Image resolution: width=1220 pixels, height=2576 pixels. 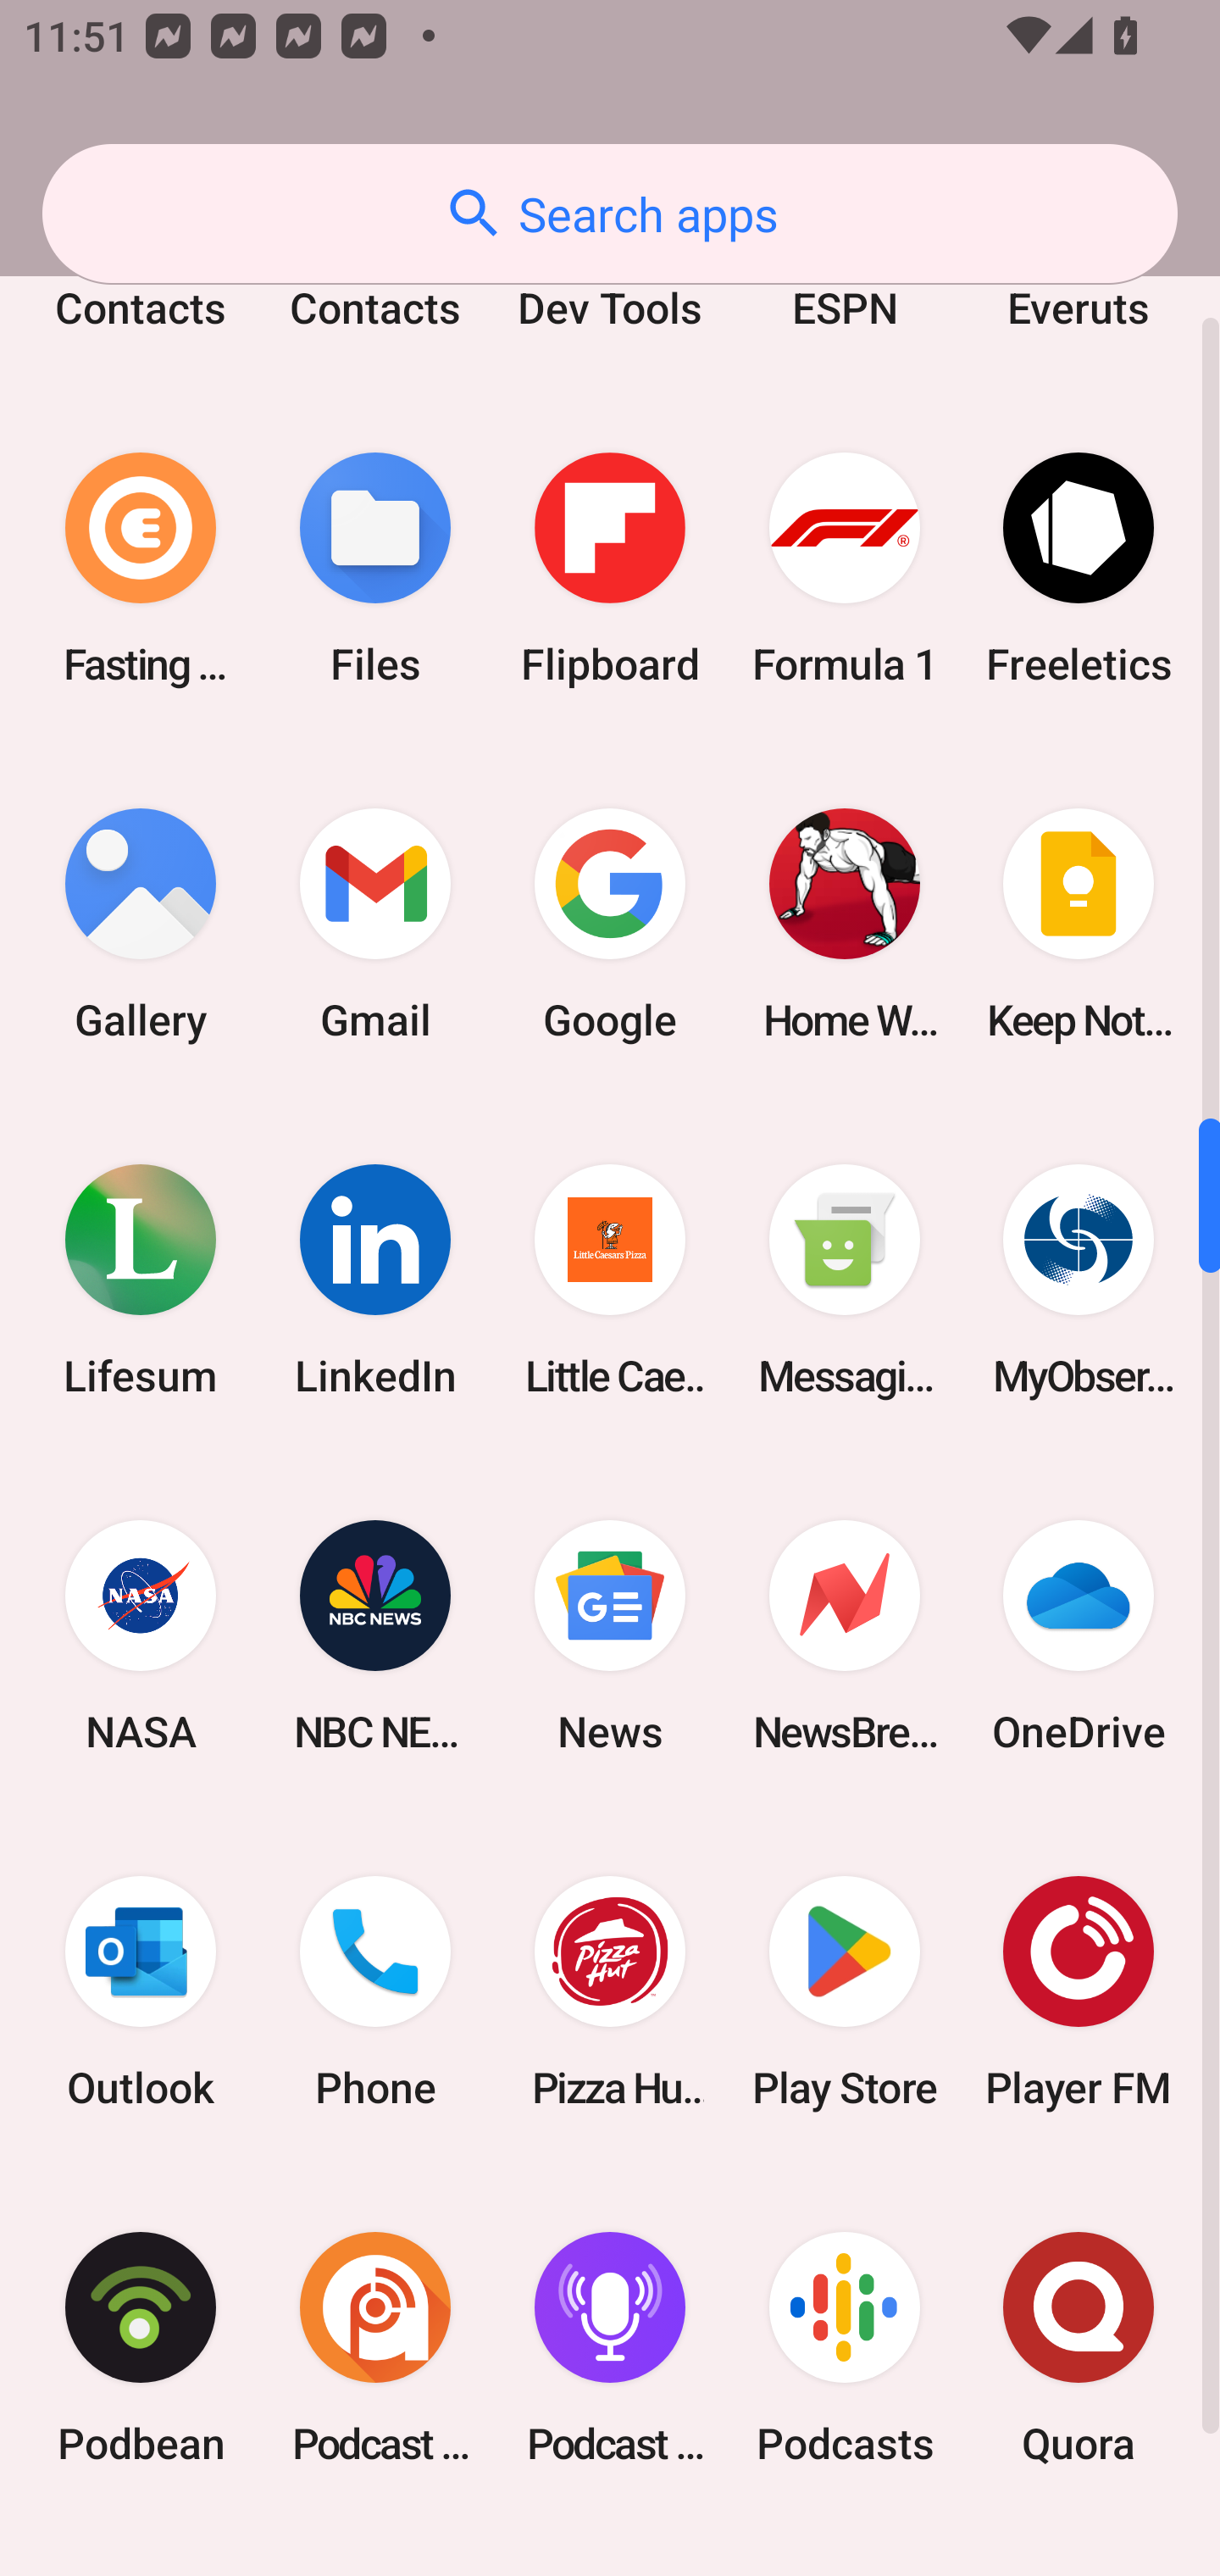 What do you see at coordinates (141, 2347) in the screenshot?
I see `Podbean` at bounding box center [141, 2347].